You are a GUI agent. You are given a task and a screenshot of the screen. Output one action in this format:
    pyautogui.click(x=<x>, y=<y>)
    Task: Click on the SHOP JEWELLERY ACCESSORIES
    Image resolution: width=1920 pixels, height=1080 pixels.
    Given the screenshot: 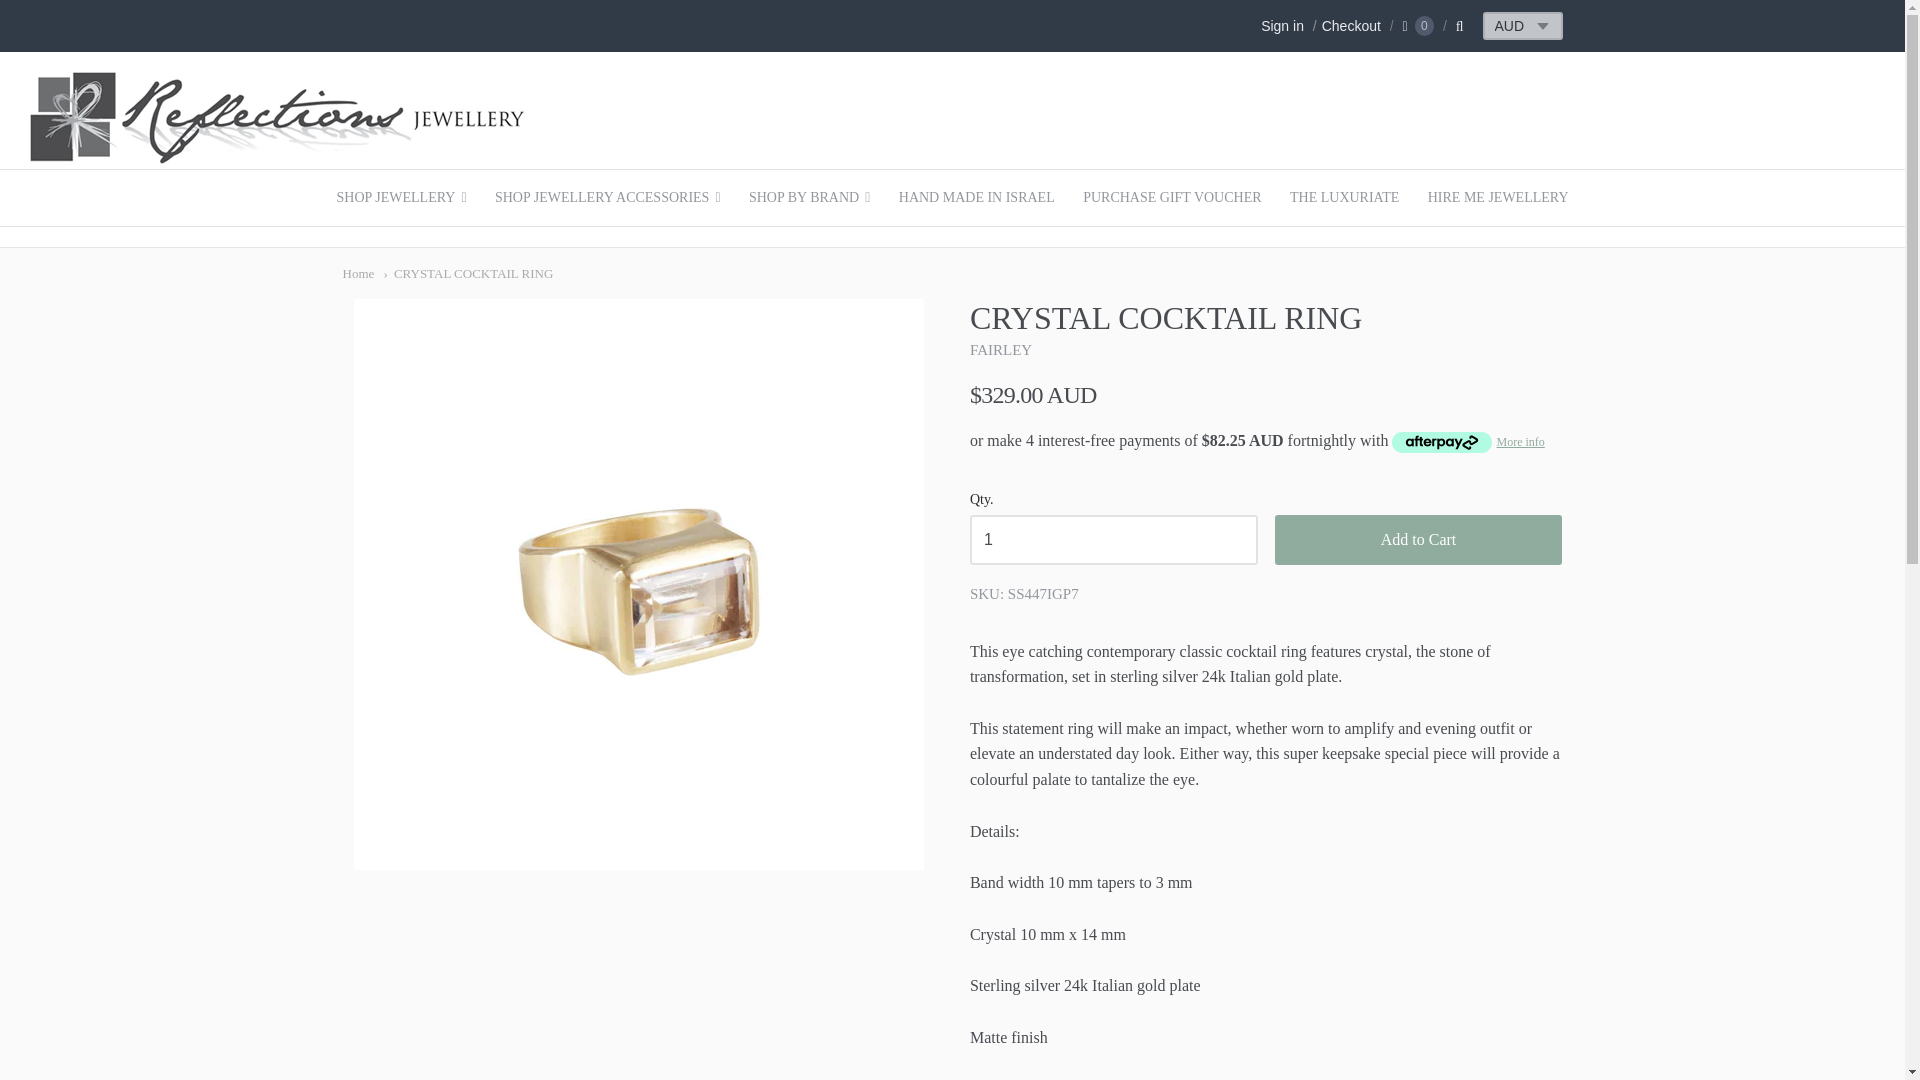 What is the action you would take?
    pyautogui.click(x=608, y=196)
    